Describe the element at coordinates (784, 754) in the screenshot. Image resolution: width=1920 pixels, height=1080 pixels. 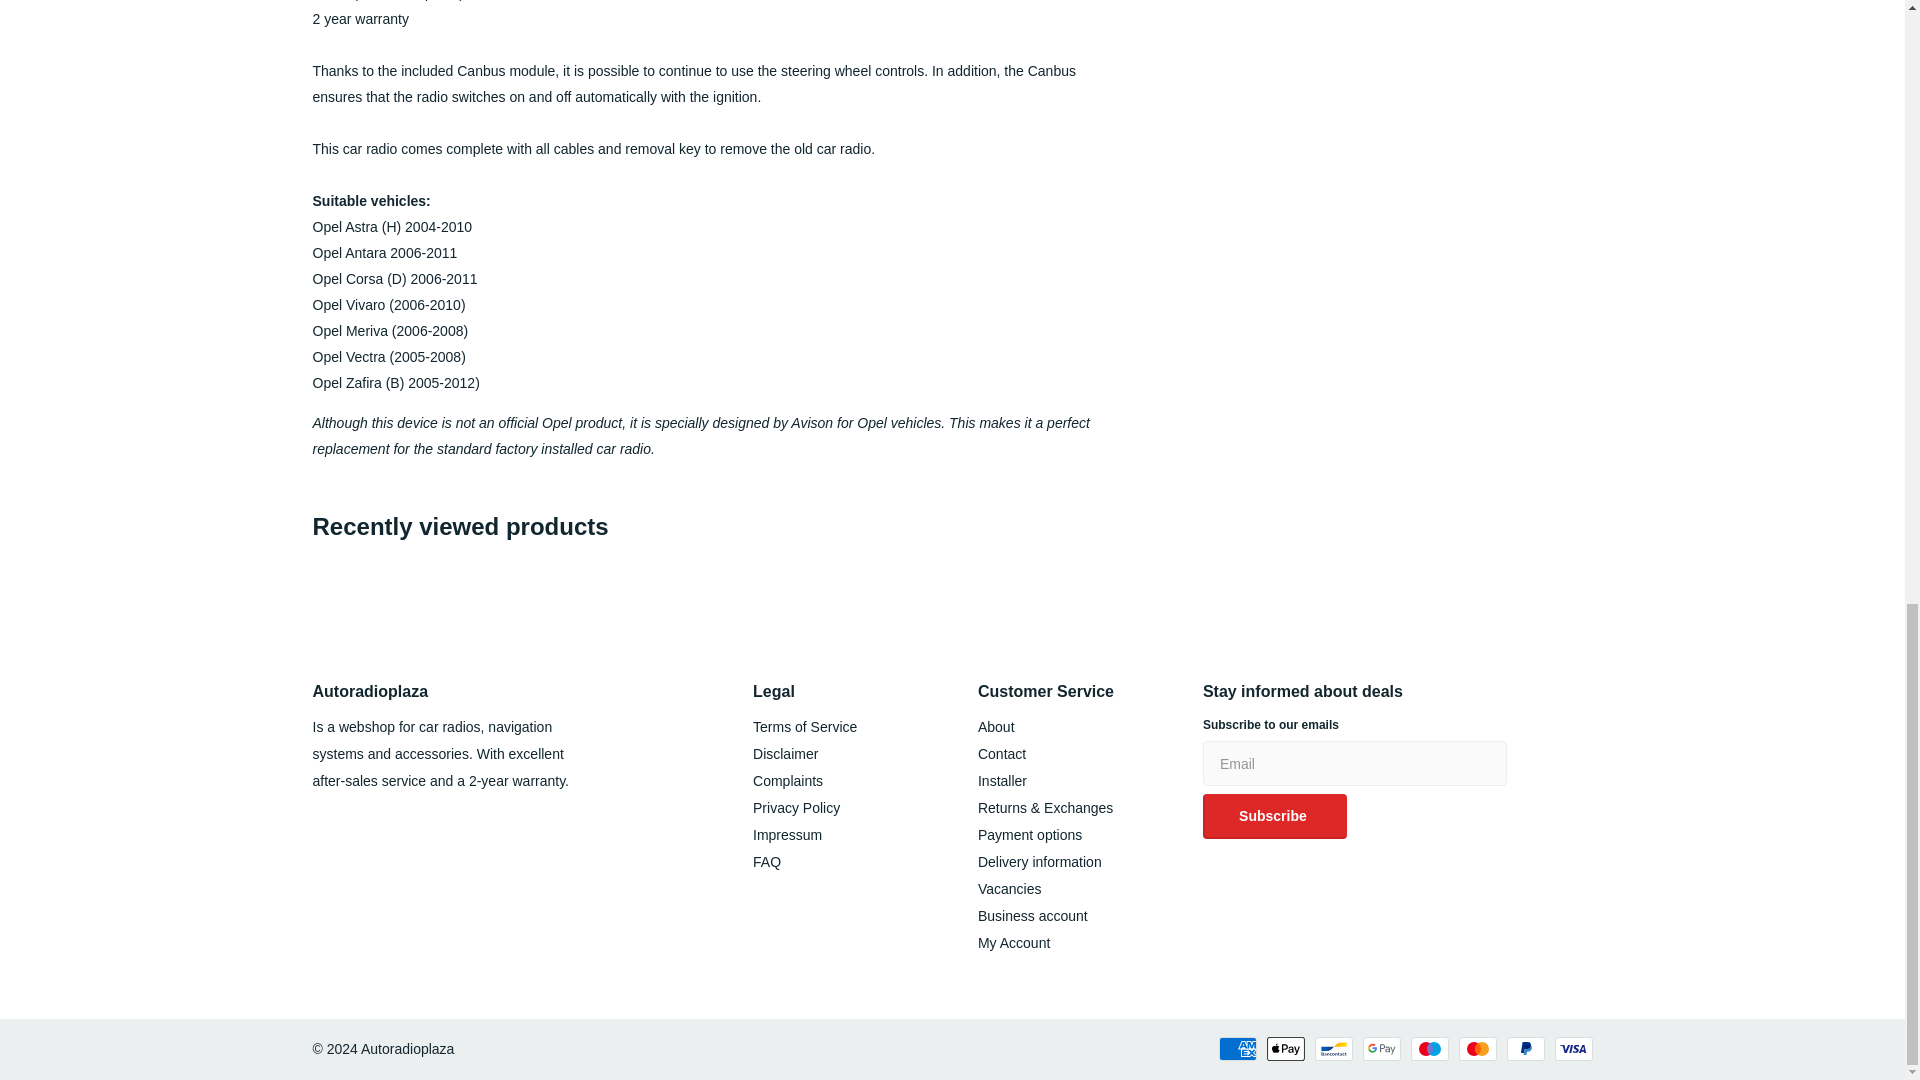
I see `Disclaimer` at that location.